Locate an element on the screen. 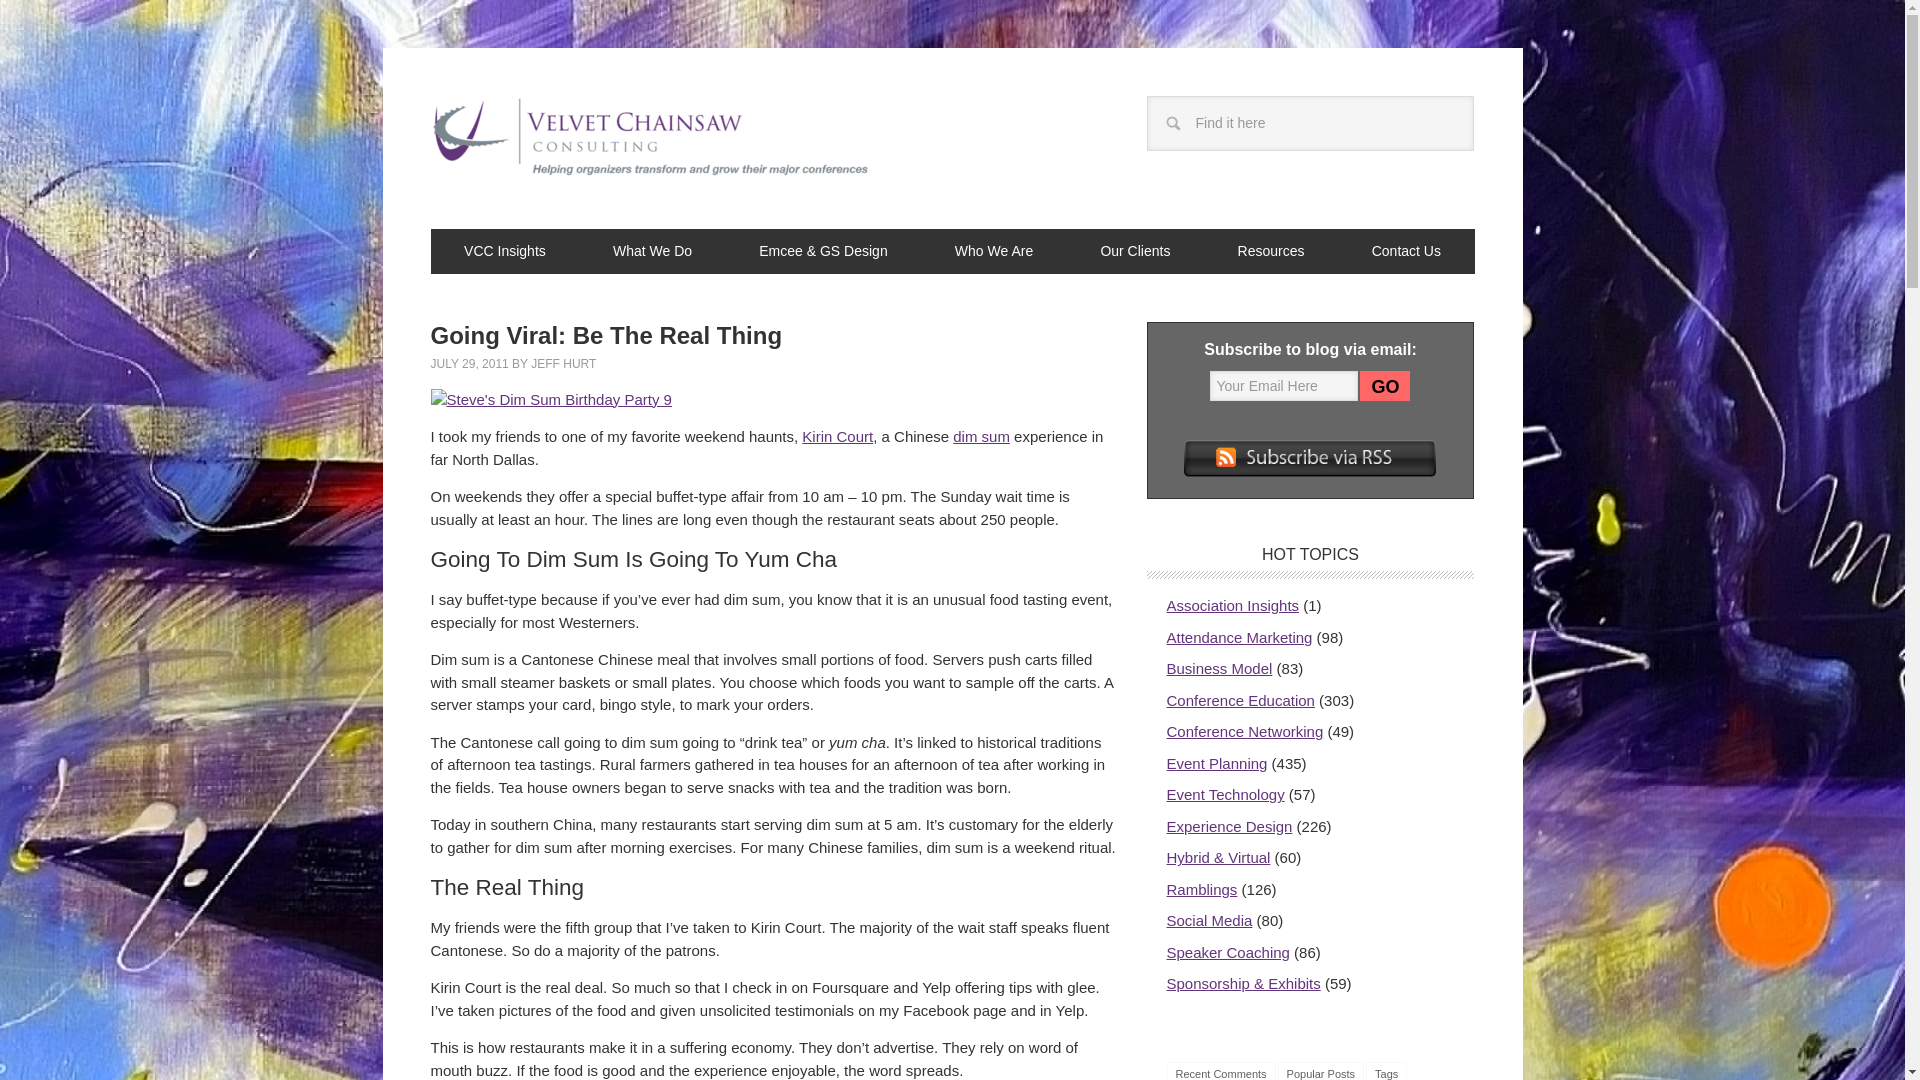  Association Insights is located at coordinates (1232, 606).